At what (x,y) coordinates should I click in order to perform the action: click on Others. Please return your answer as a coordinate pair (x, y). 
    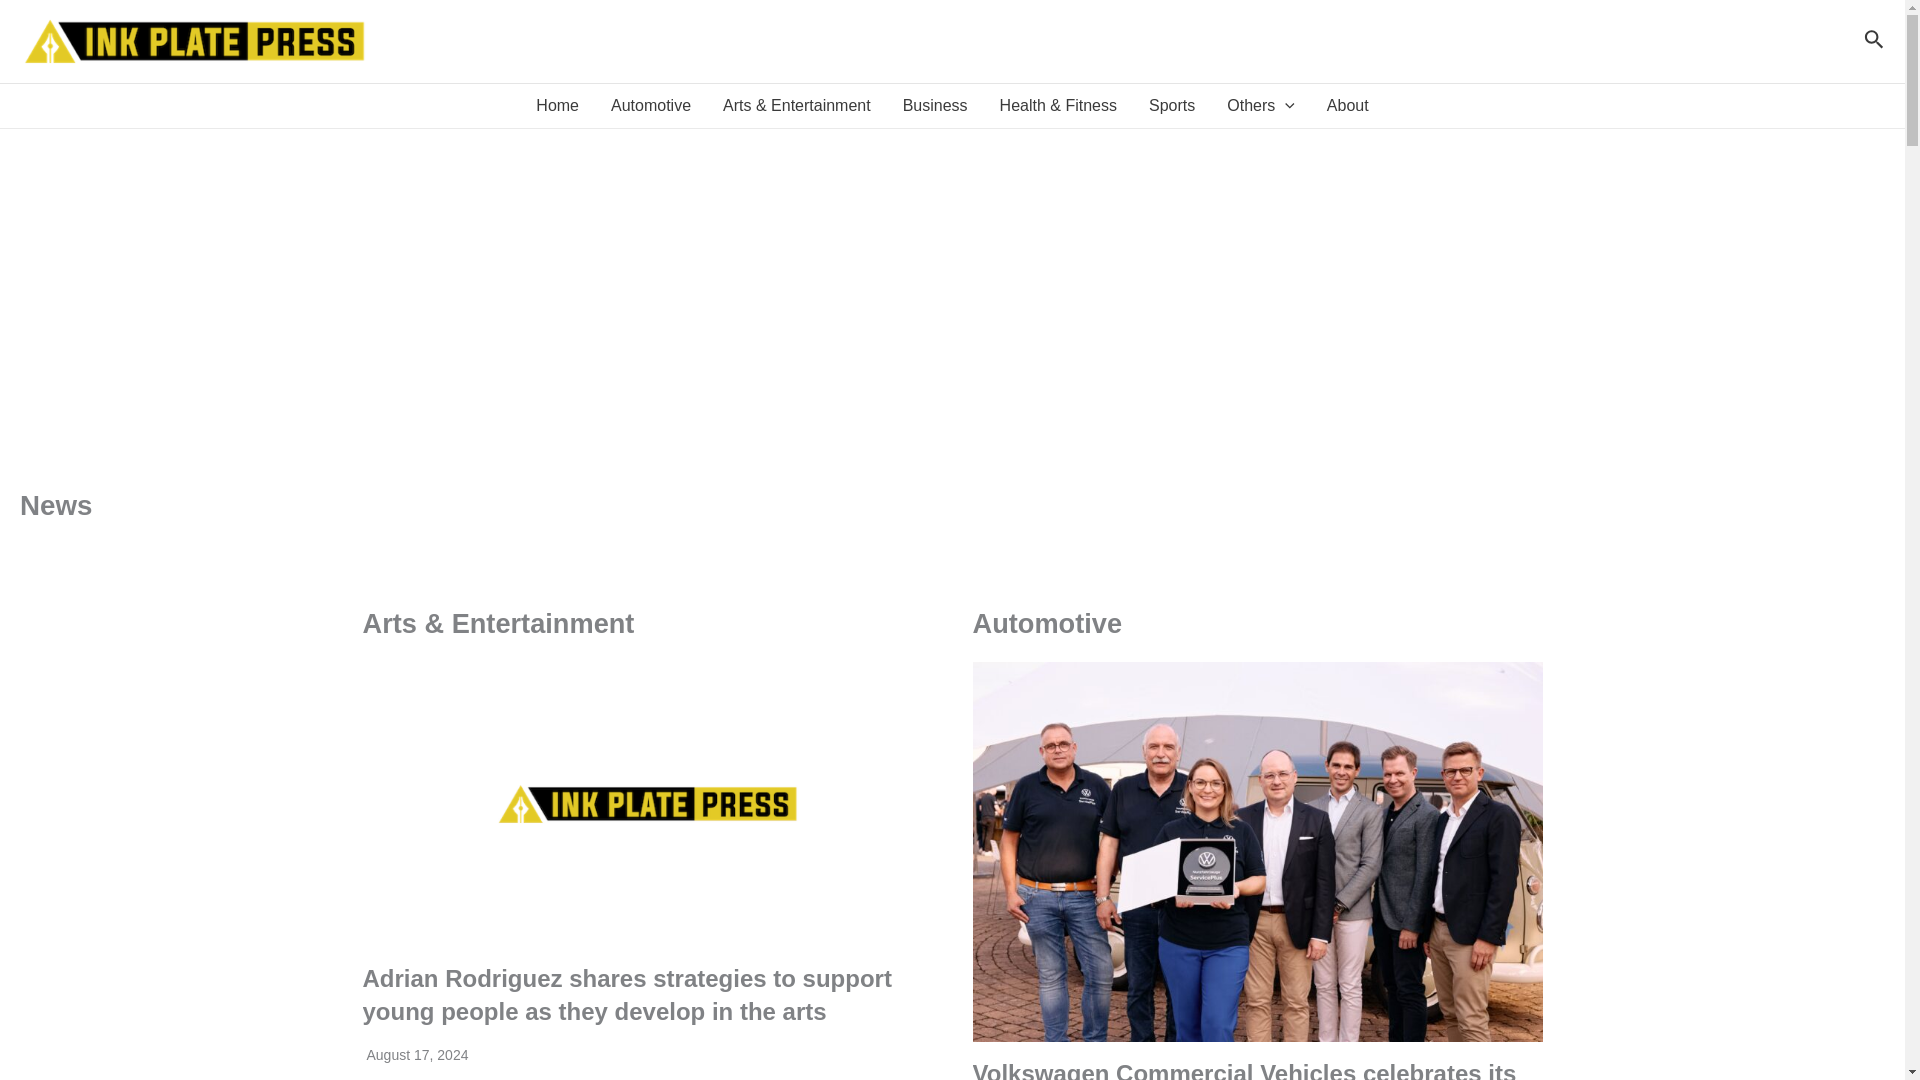
    Looking at the image, I should click on (1261, 106).